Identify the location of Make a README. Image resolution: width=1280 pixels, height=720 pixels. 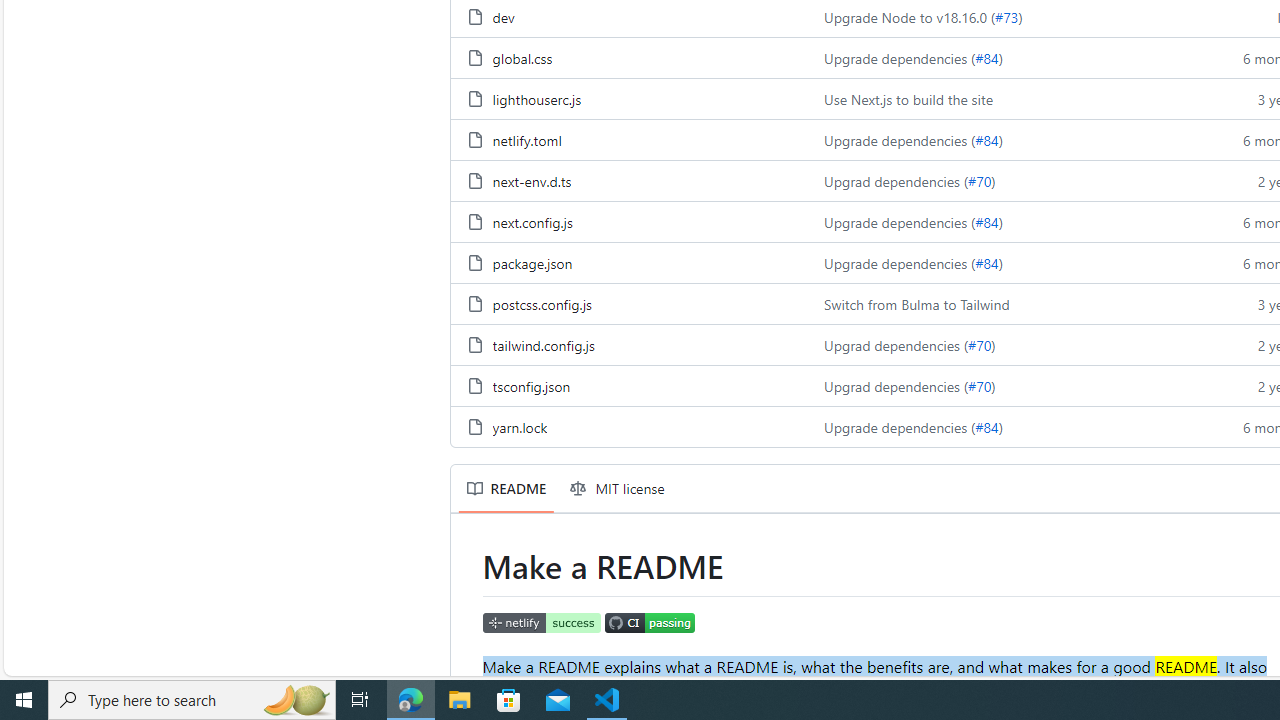
(541, 666).